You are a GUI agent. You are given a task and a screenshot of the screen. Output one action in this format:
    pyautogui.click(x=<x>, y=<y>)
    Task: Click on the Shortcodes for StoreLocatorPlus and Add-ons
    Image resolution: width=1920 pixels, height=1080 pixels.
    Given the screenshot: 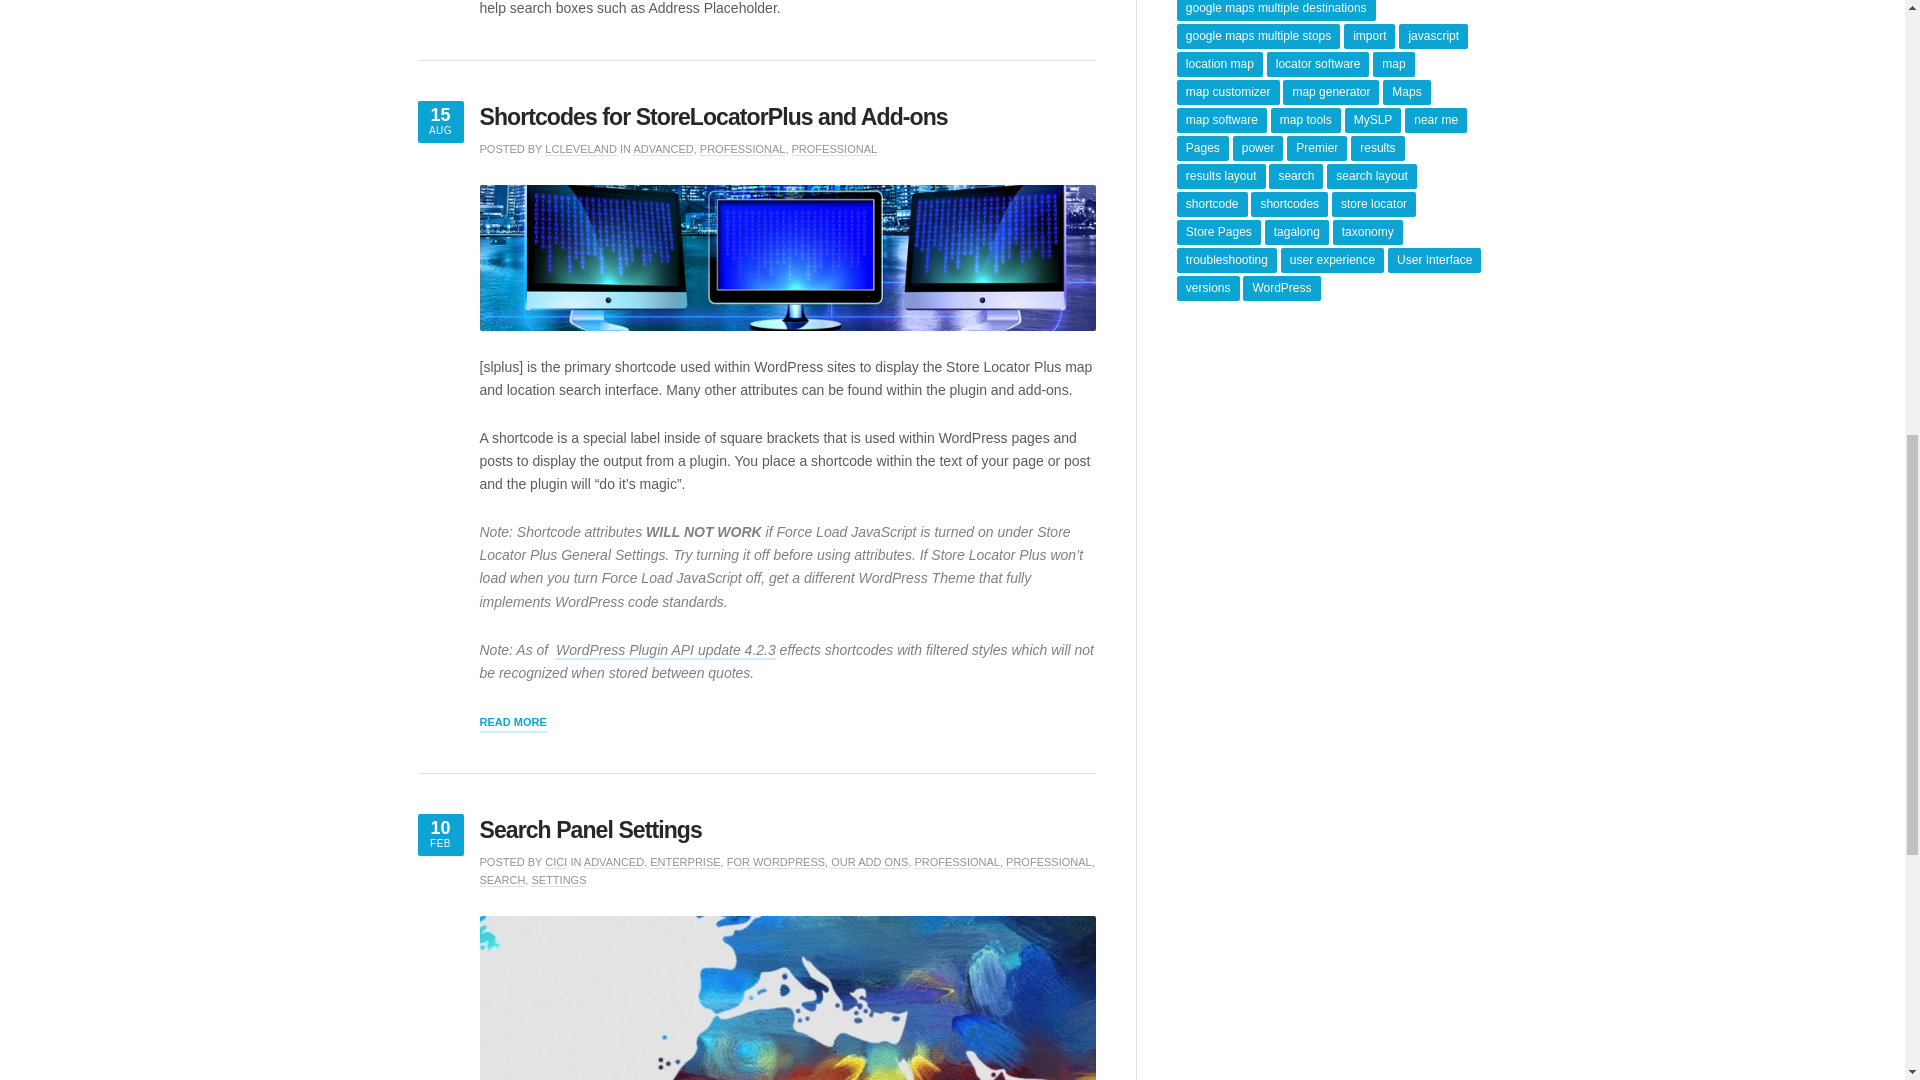 What is the action you would take?
    pyautogui.click(x=714, y=116)
    